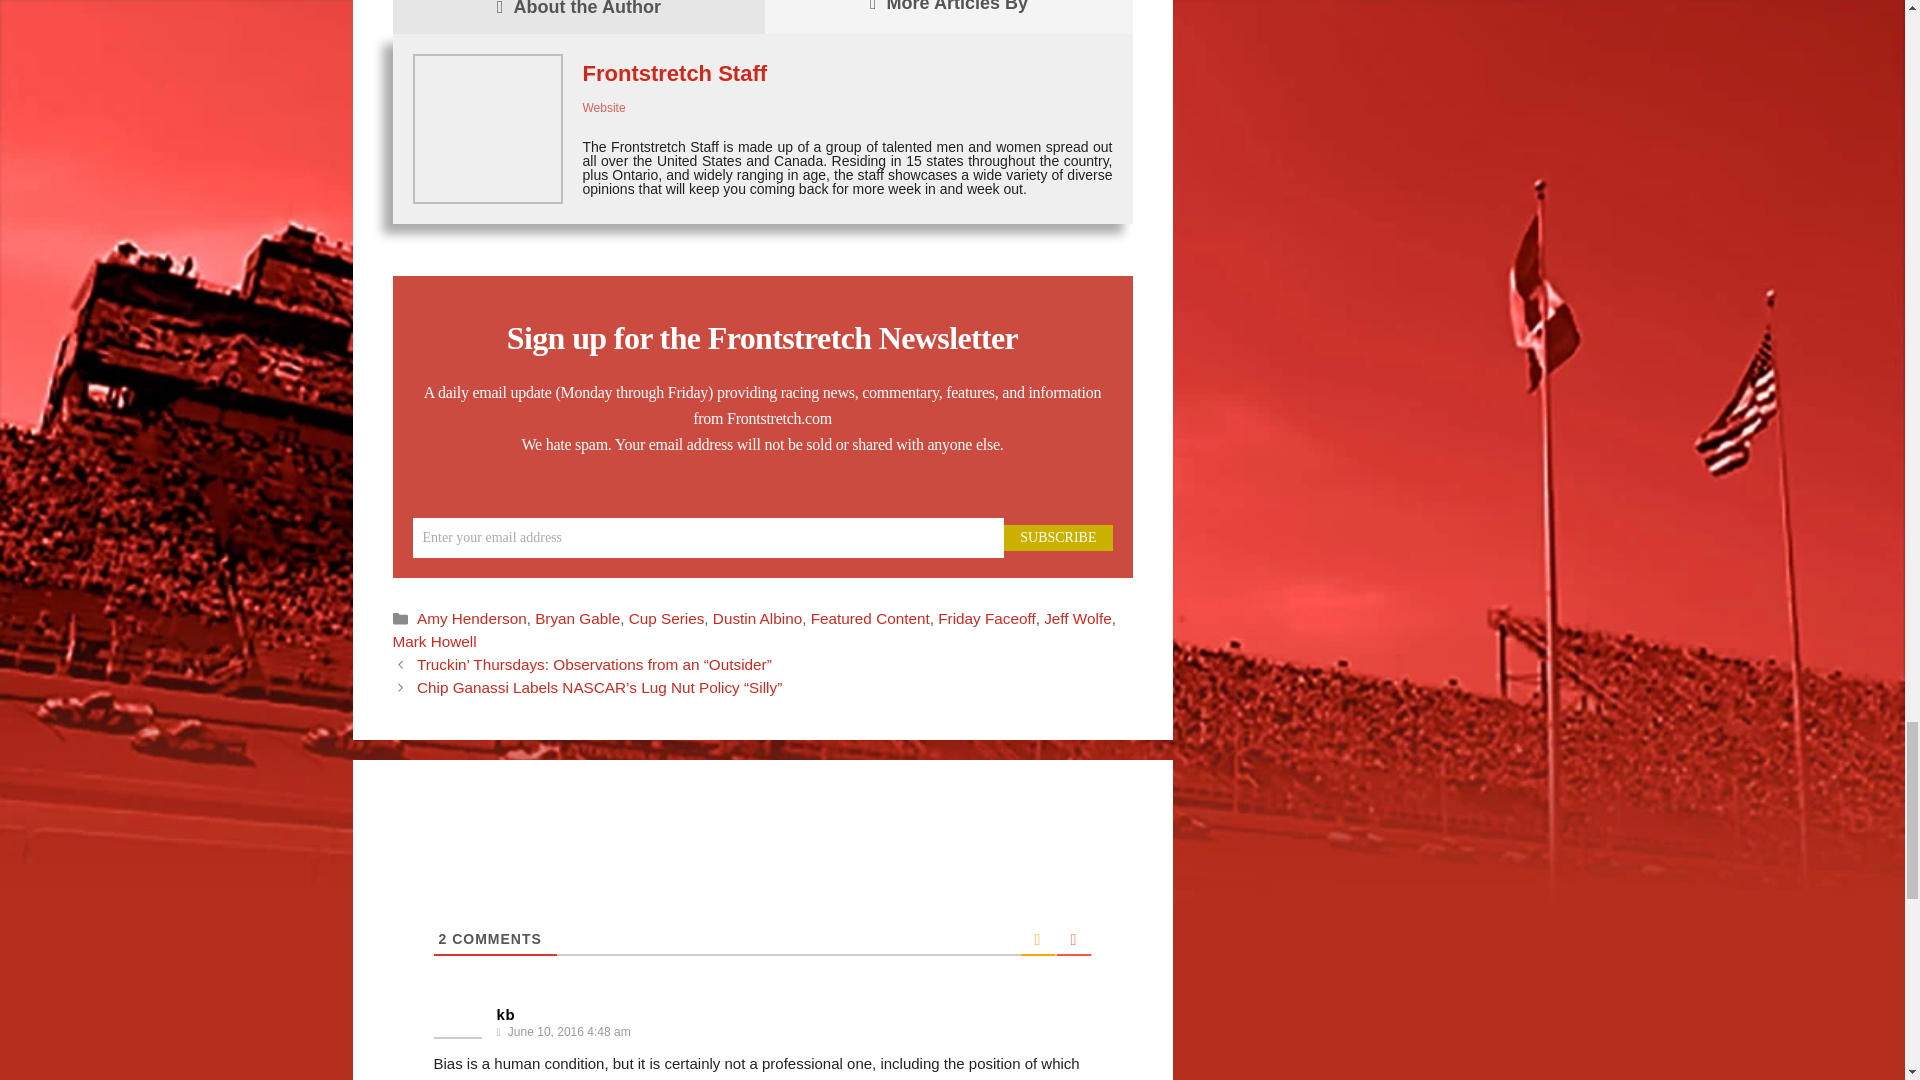  I want to click on Dustin Albino, so click(757, 618).